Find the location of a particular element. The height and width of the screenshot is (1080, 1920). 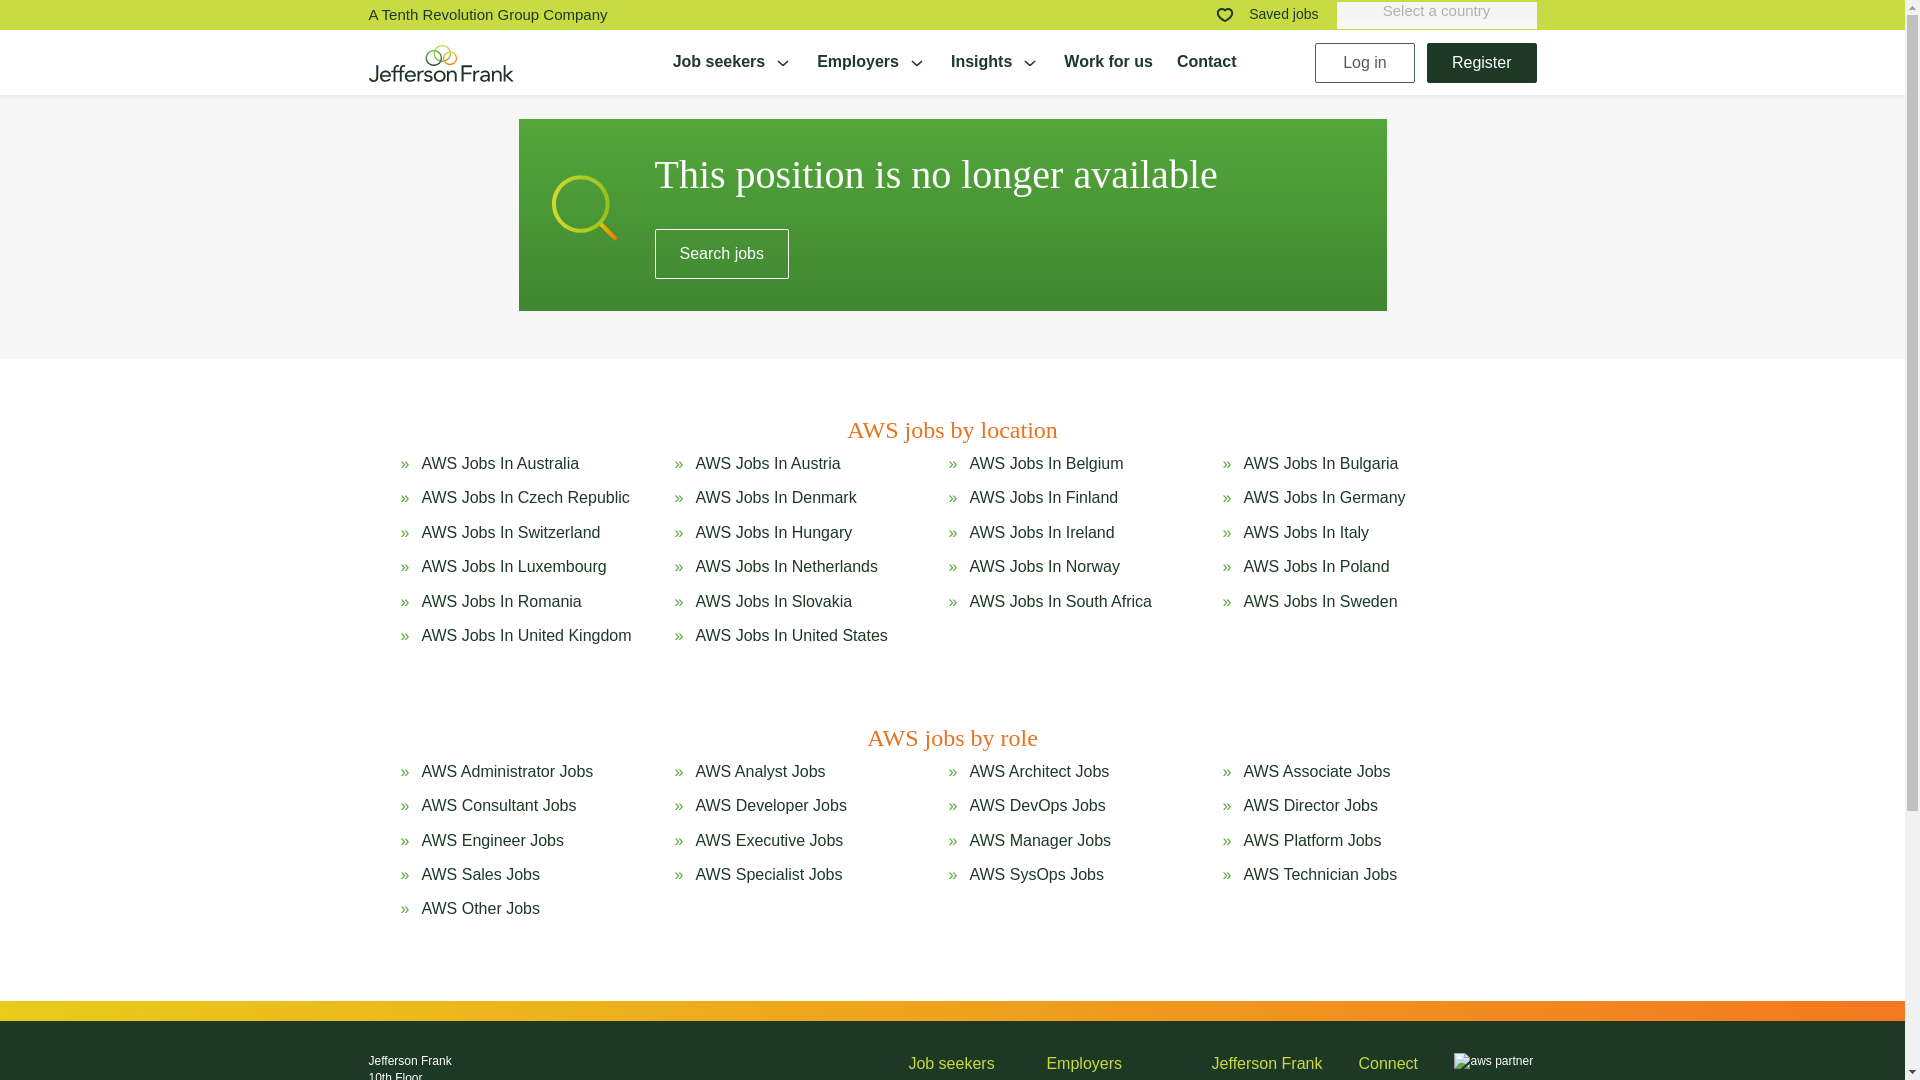

AWS Jobs In Luxembourg is located at coordinates (513, 566).